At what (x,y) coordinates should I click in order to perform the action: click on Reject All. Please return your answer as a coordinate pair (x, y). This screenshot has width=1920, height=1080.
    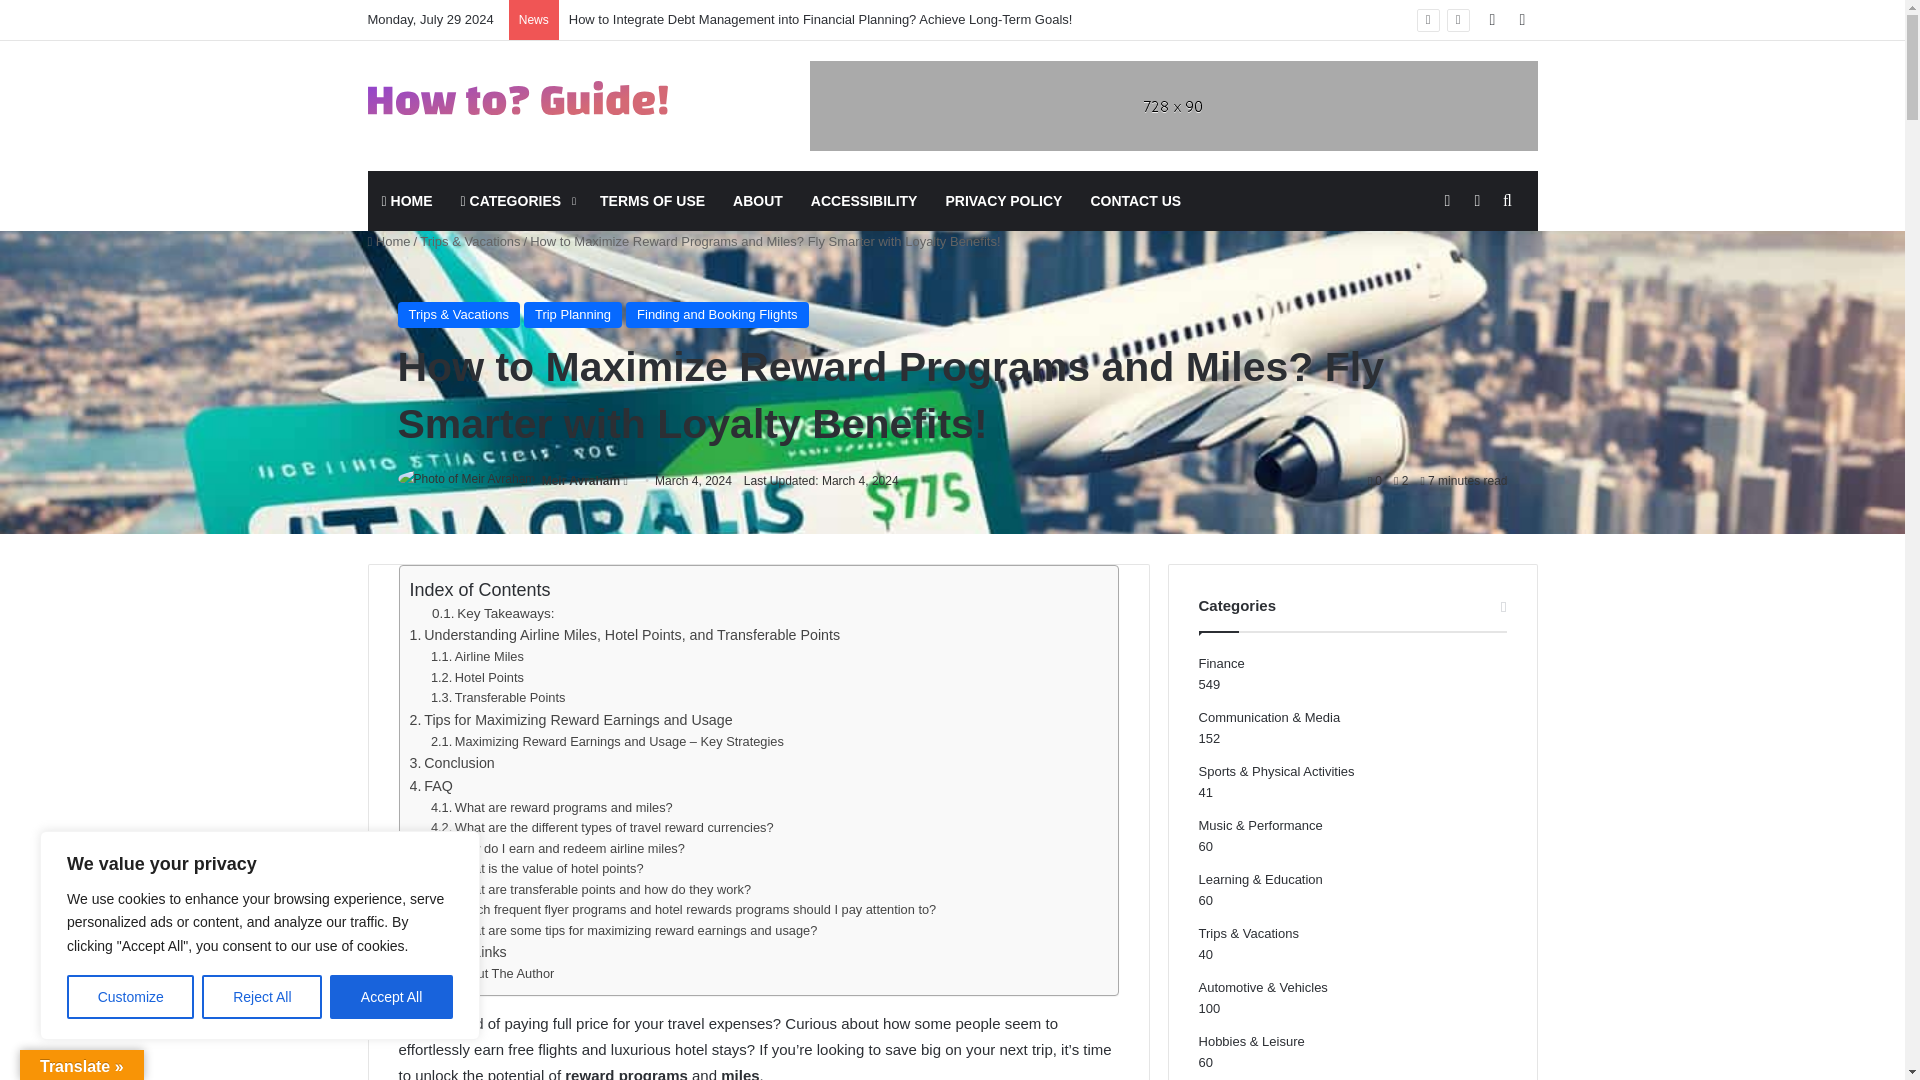
    Looking at the image, I should click on (262, 997).